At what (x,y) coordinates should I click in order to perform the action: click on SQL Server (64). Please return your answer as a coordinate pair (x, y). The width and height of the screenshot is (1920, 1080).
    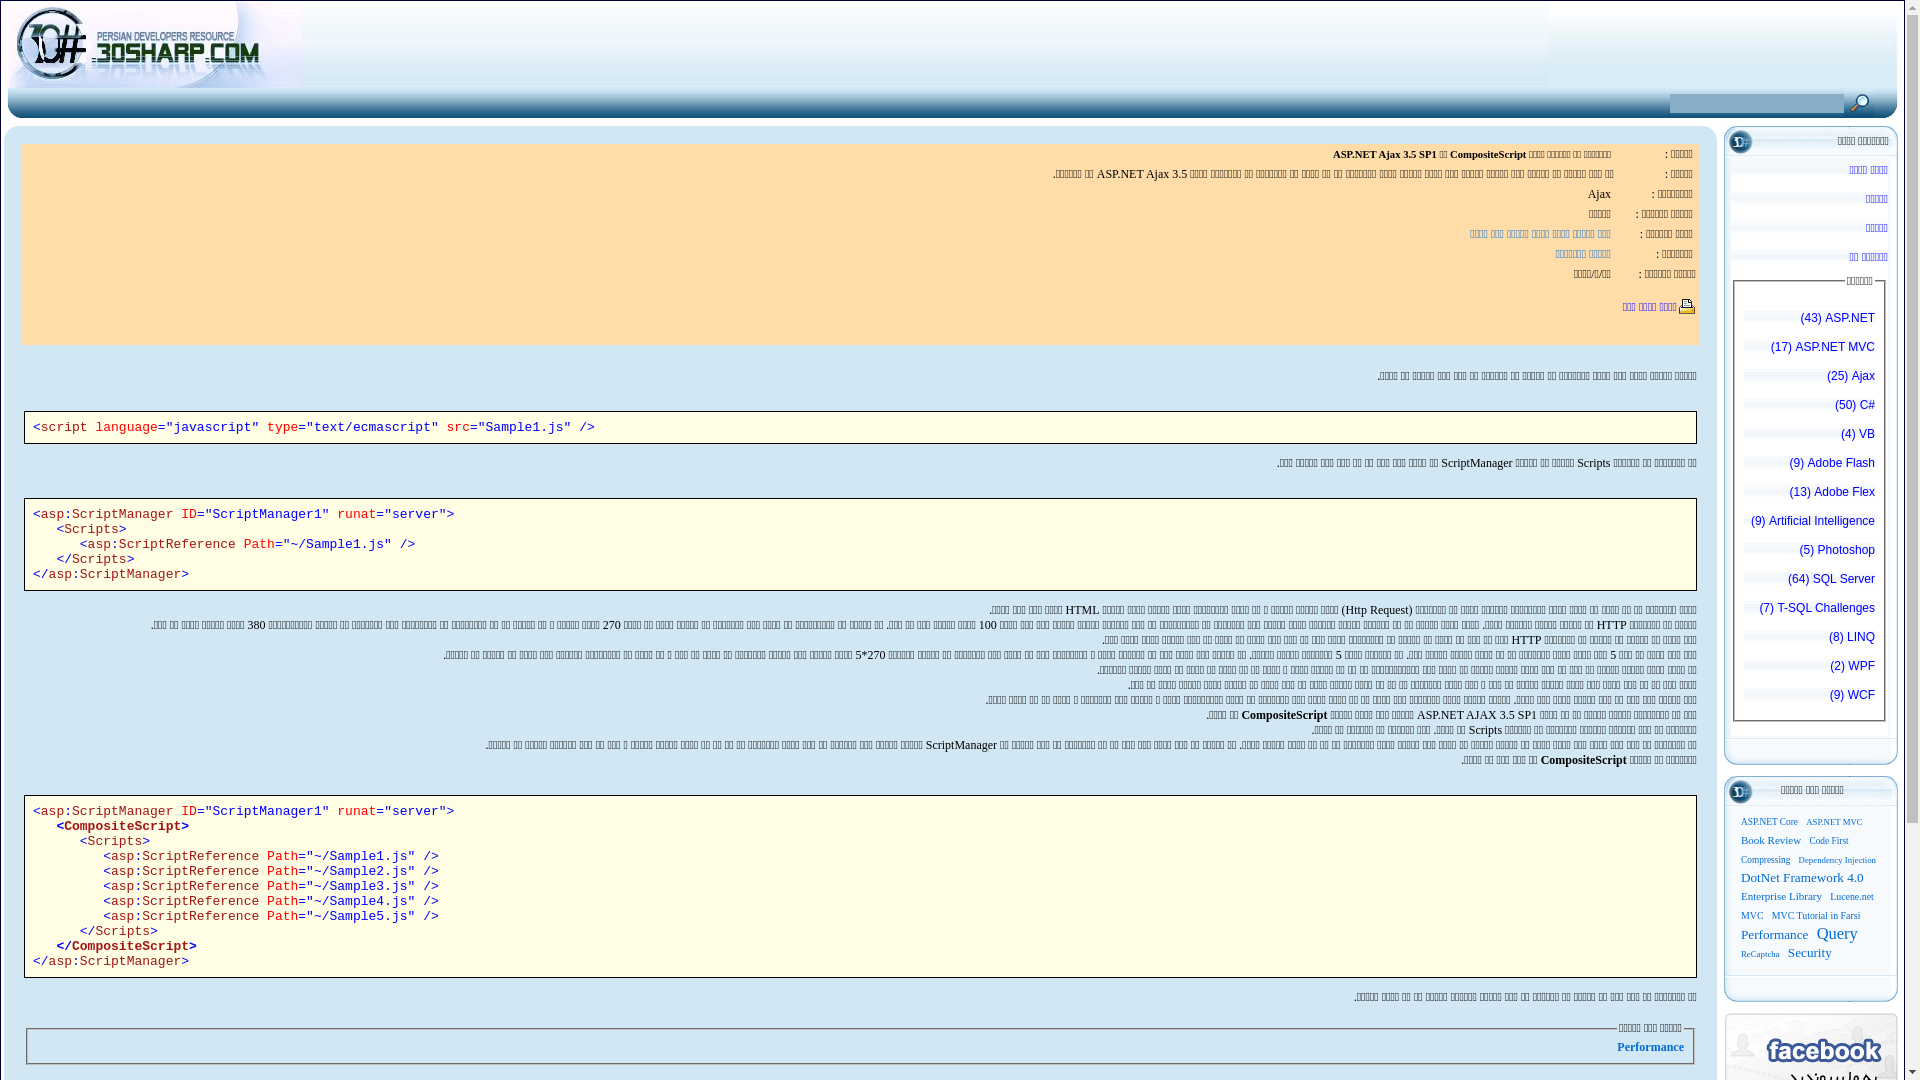
    Looking at the image, I should click on (1810, 584).